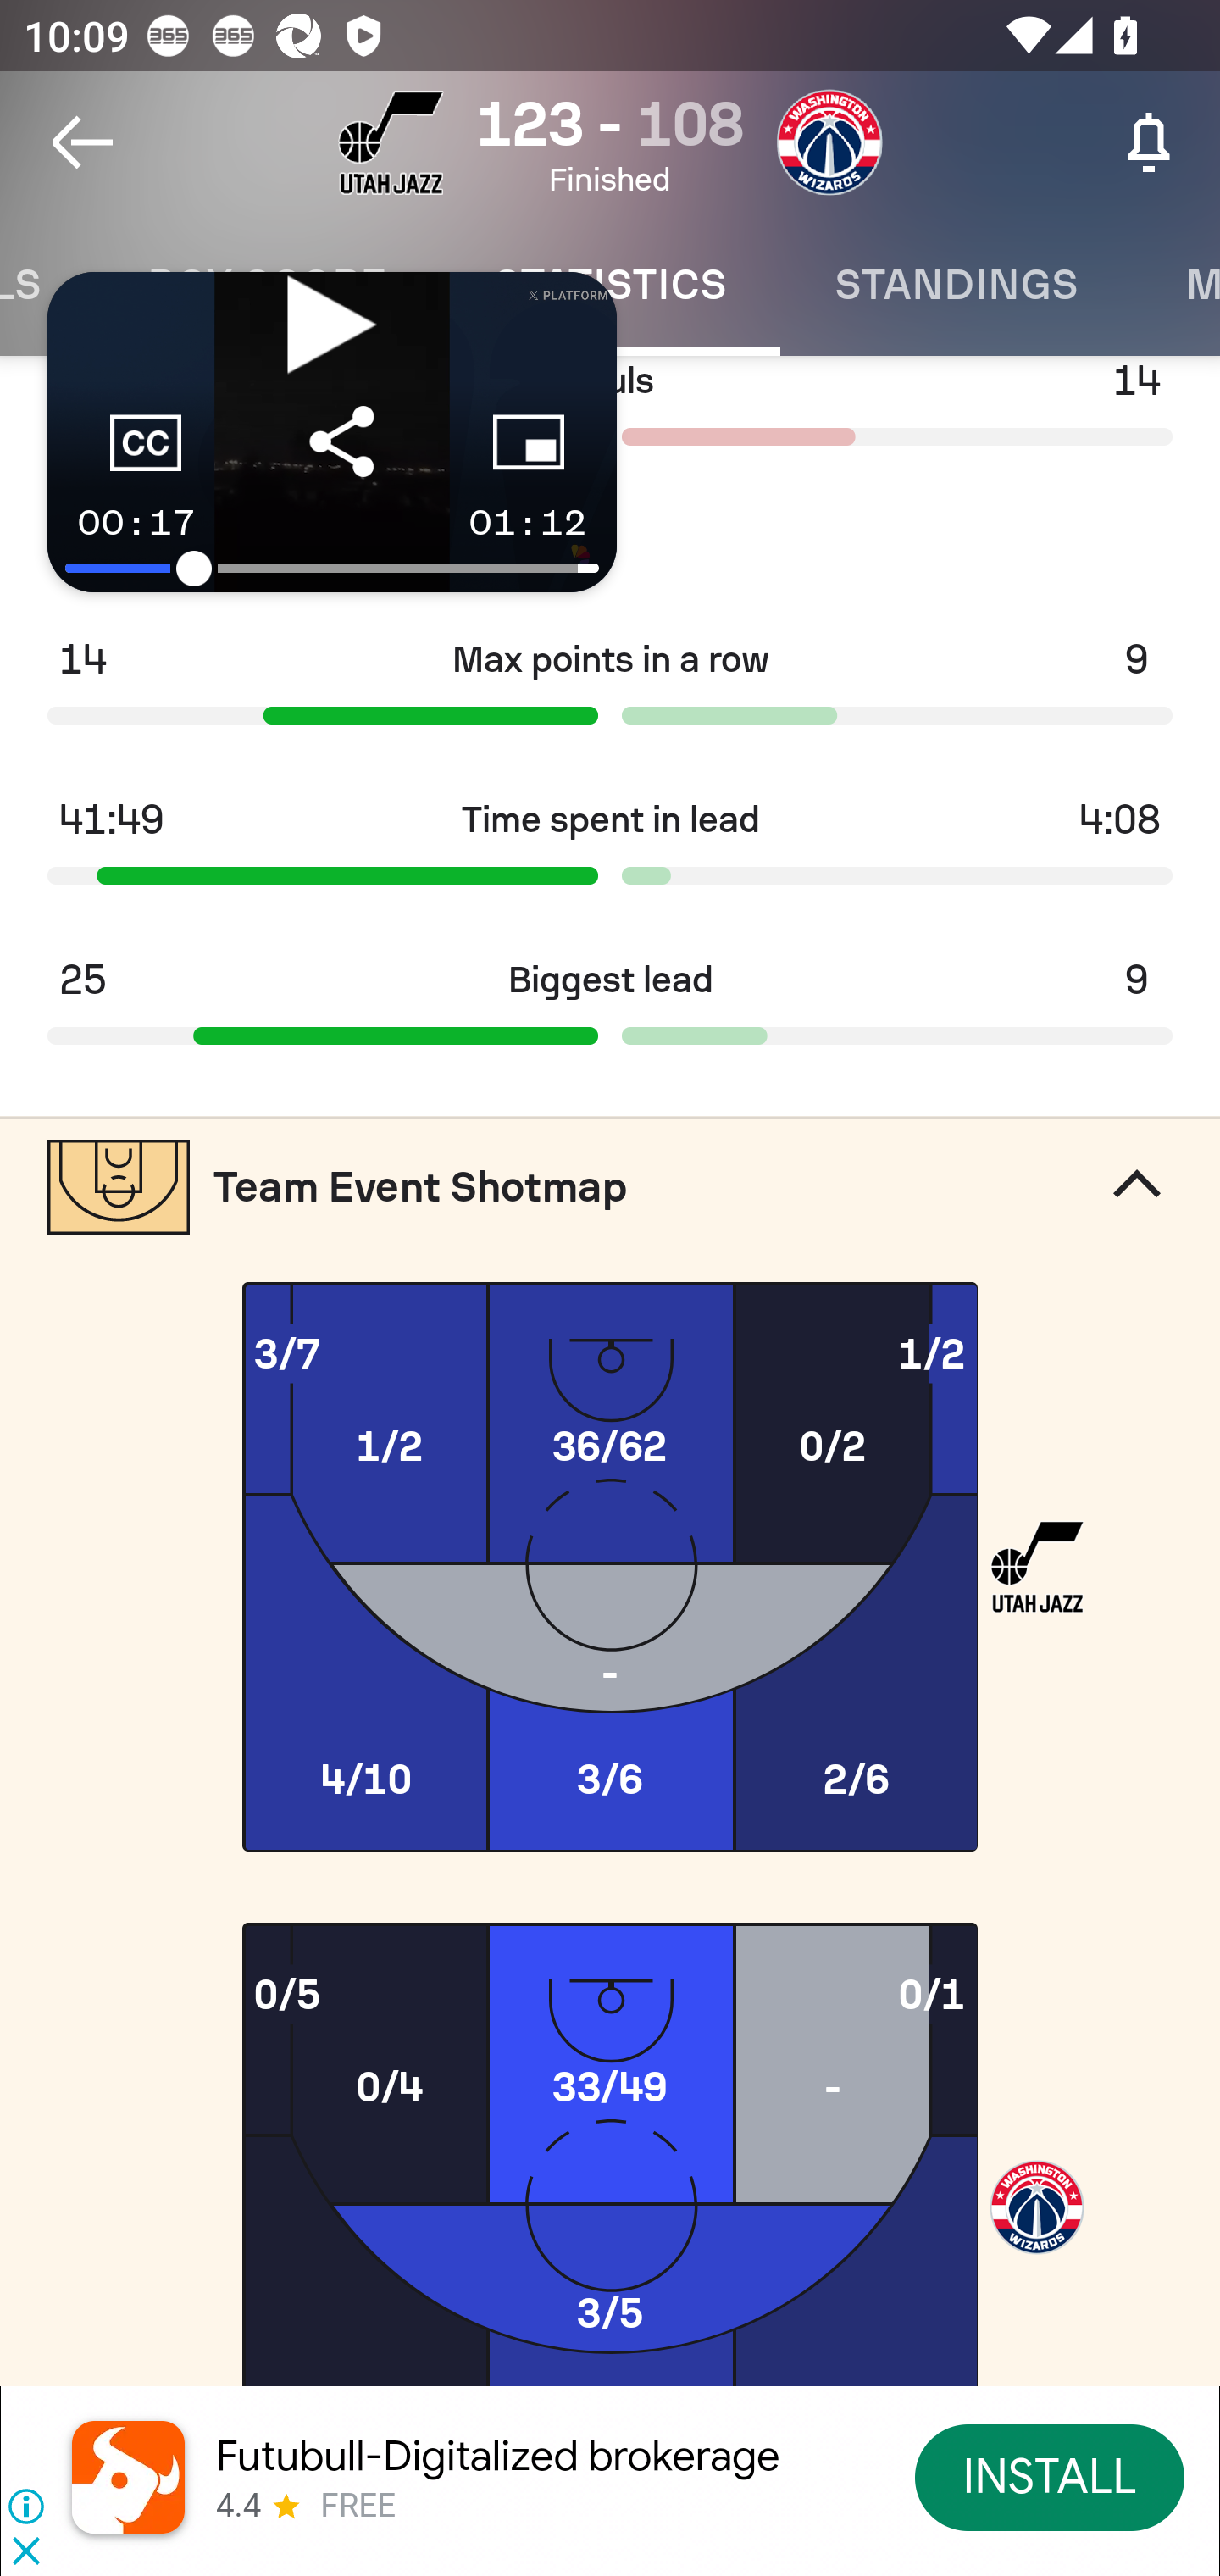 The image size is (1220, 2576). I want to click on 25 Biggest lead 9 735.0 264.0, so click(610, 1012).